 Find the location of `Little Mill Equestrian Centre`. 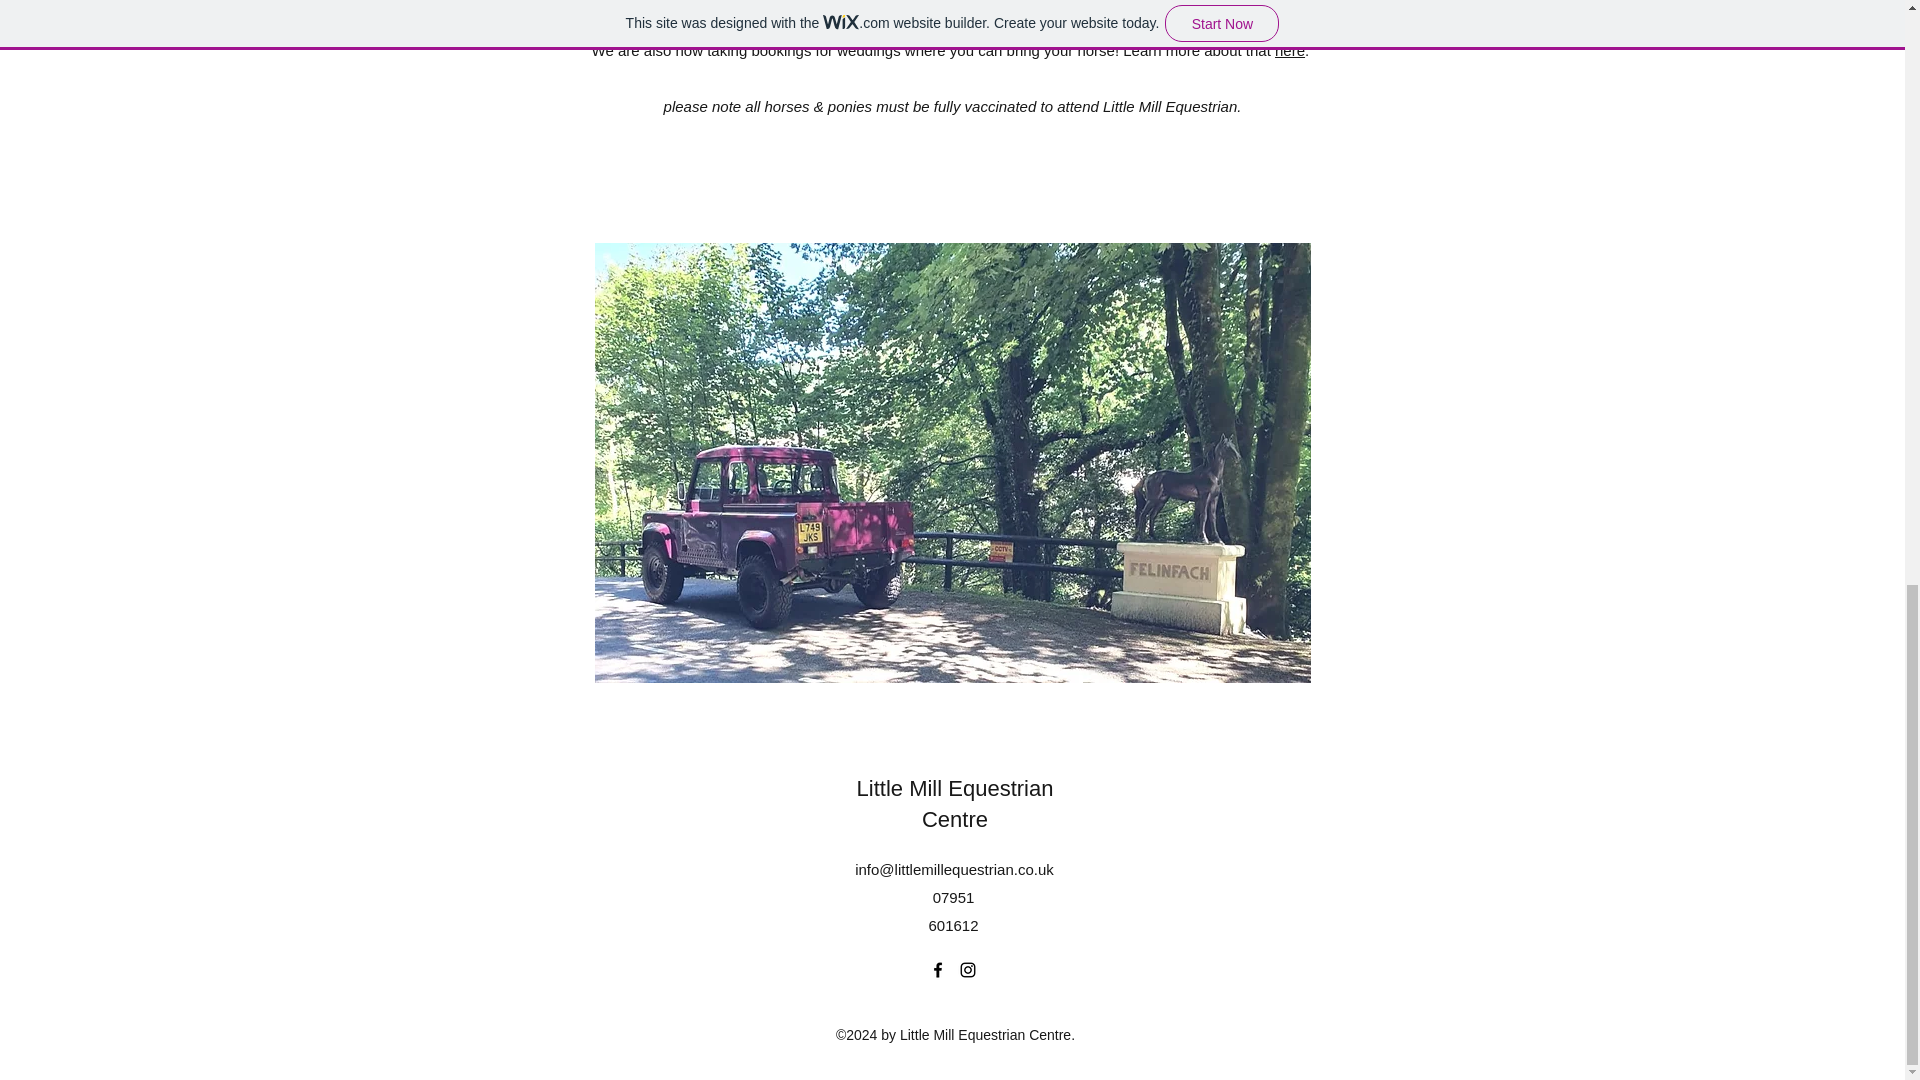

Little Mill Equestrian Centre is located at coordinates (955, 804).